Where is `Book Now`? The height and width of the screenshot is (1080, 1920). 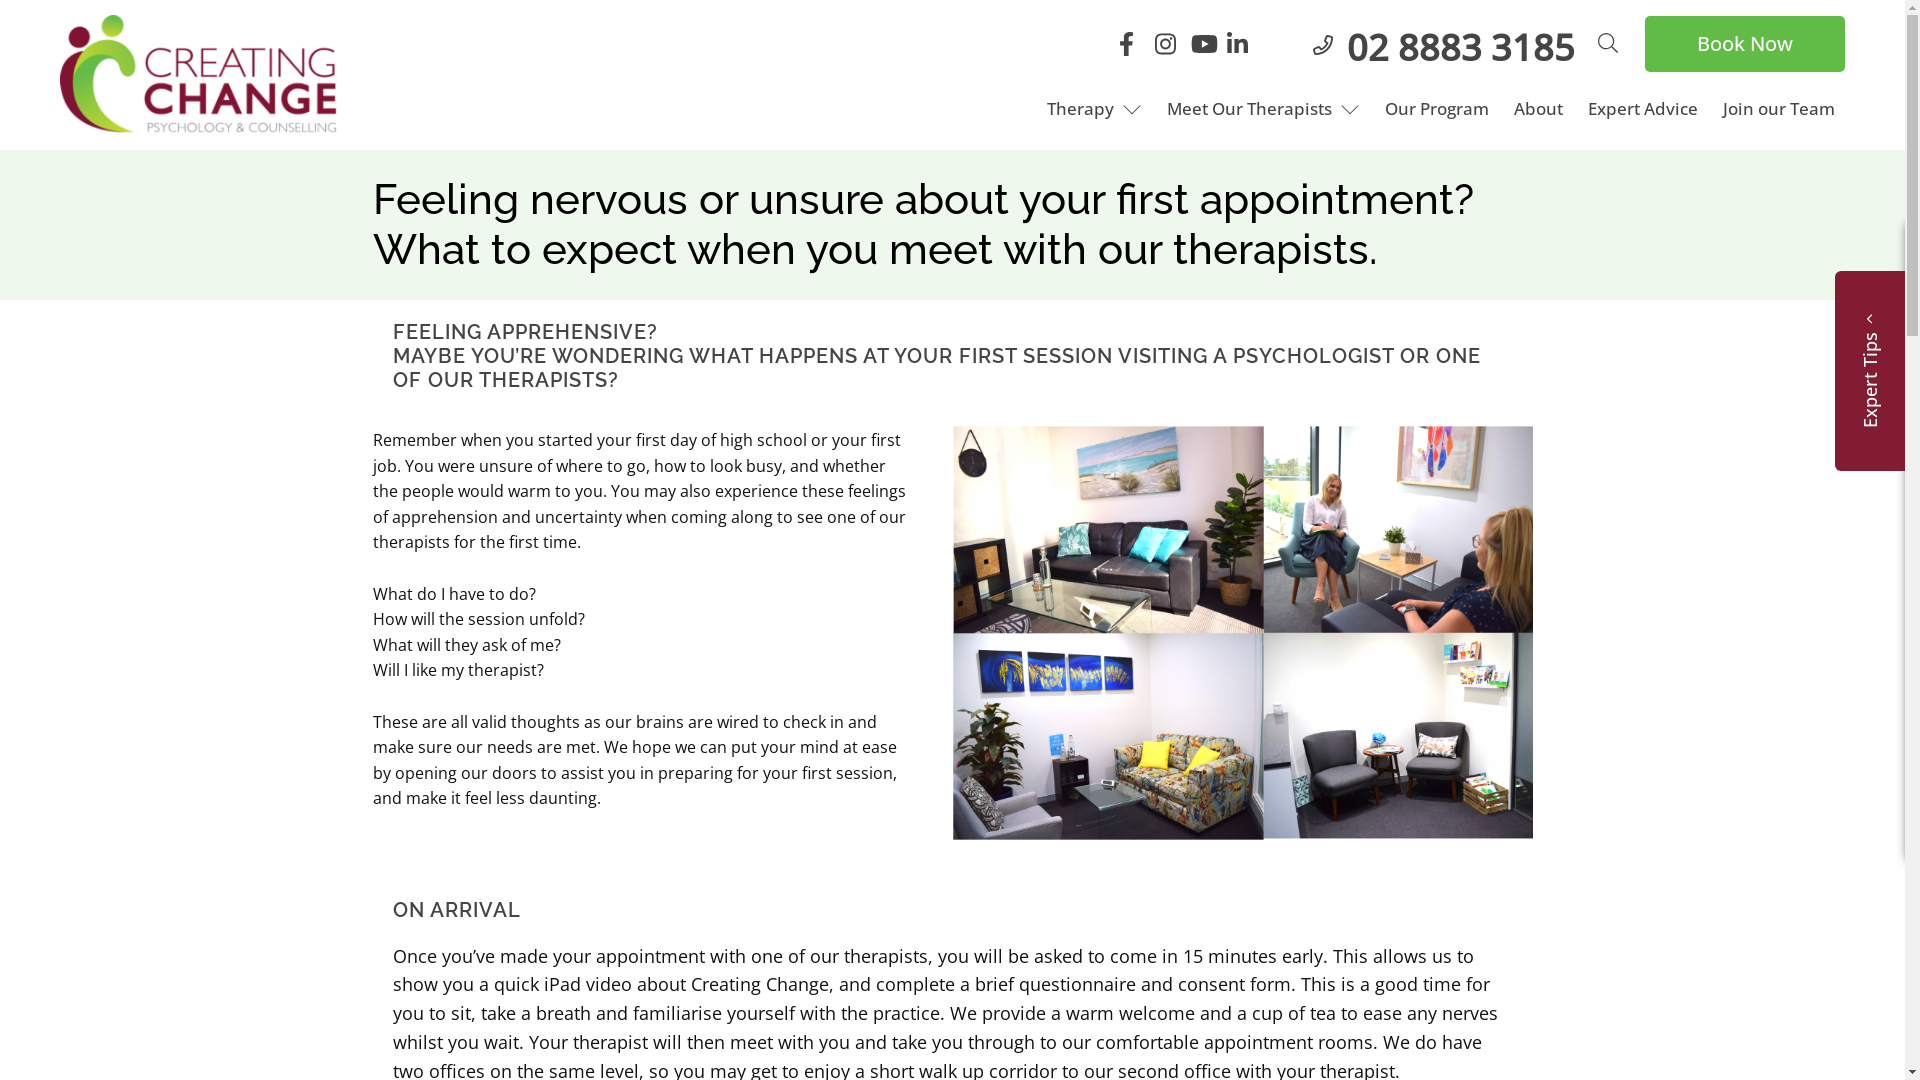 Book Now is located at coordinates (1745, 44).